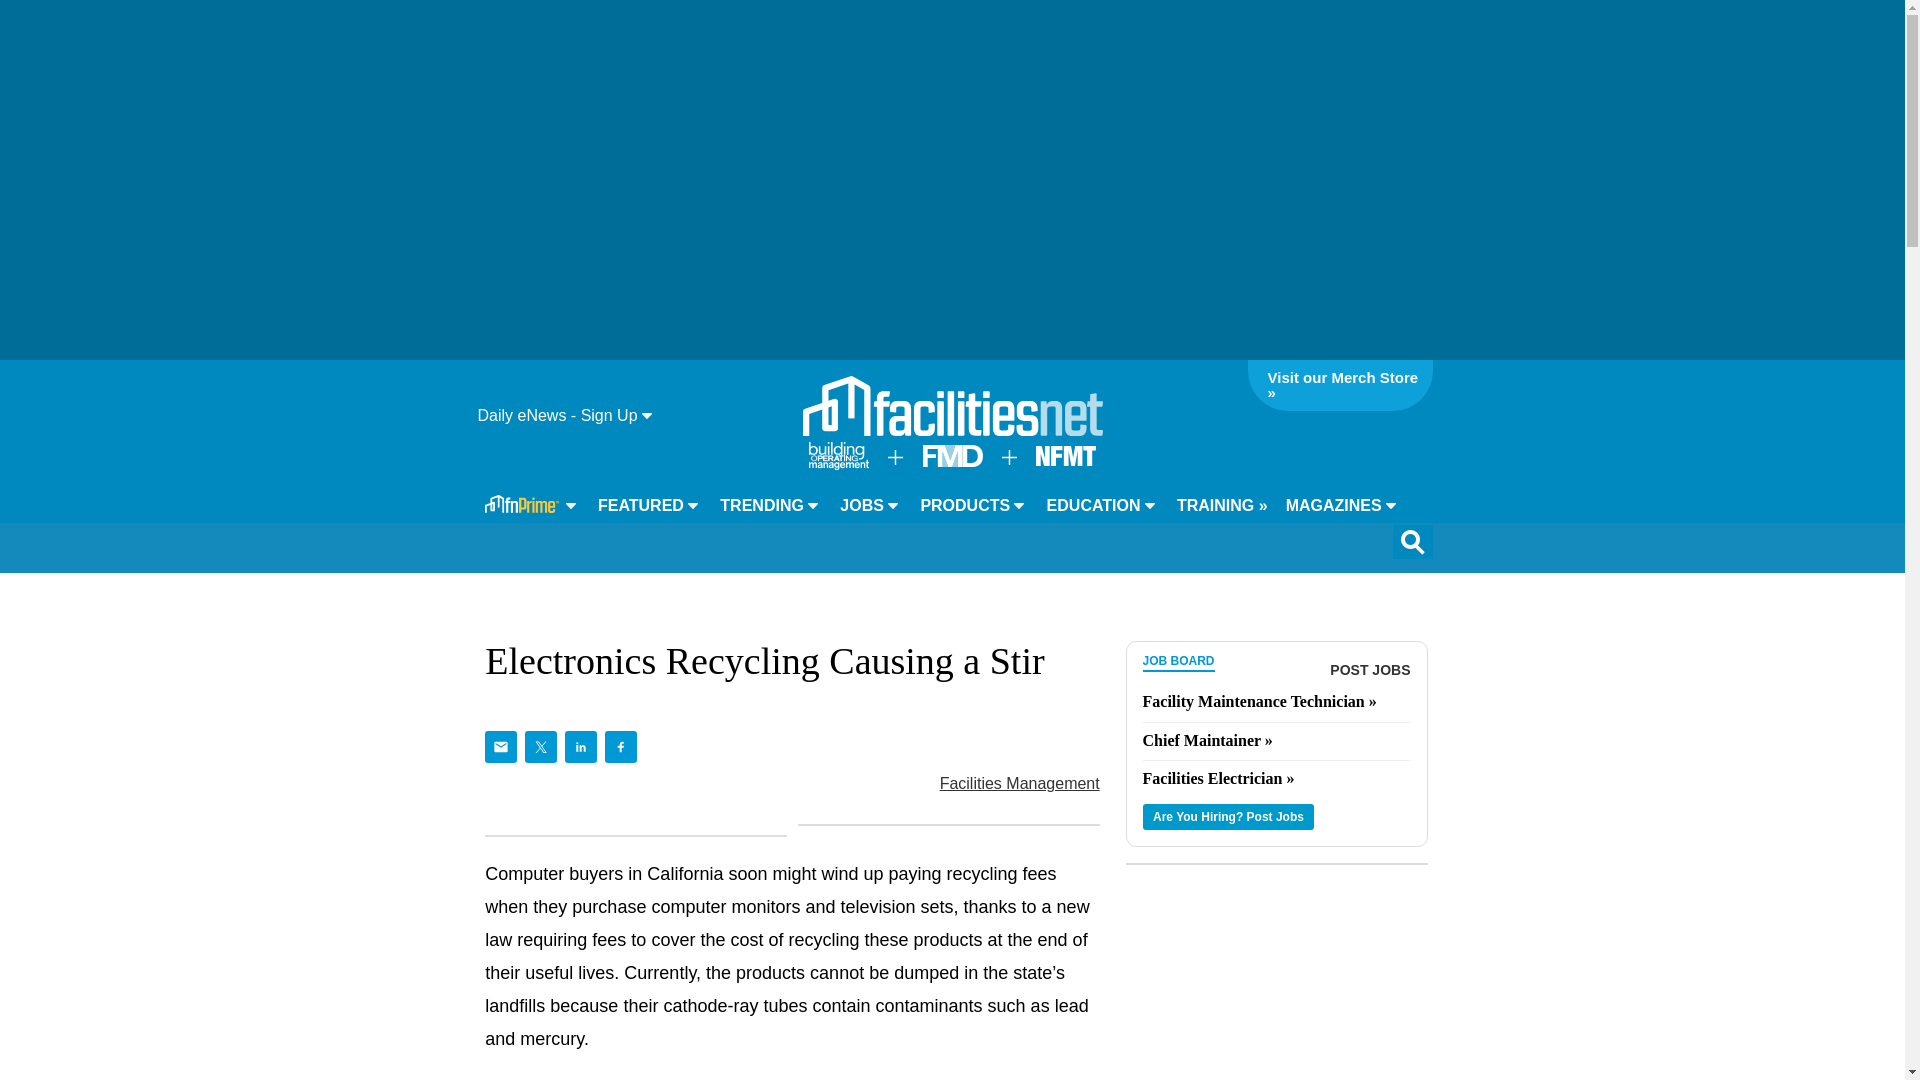  I want to click on FEATURED, so click(648, 506).